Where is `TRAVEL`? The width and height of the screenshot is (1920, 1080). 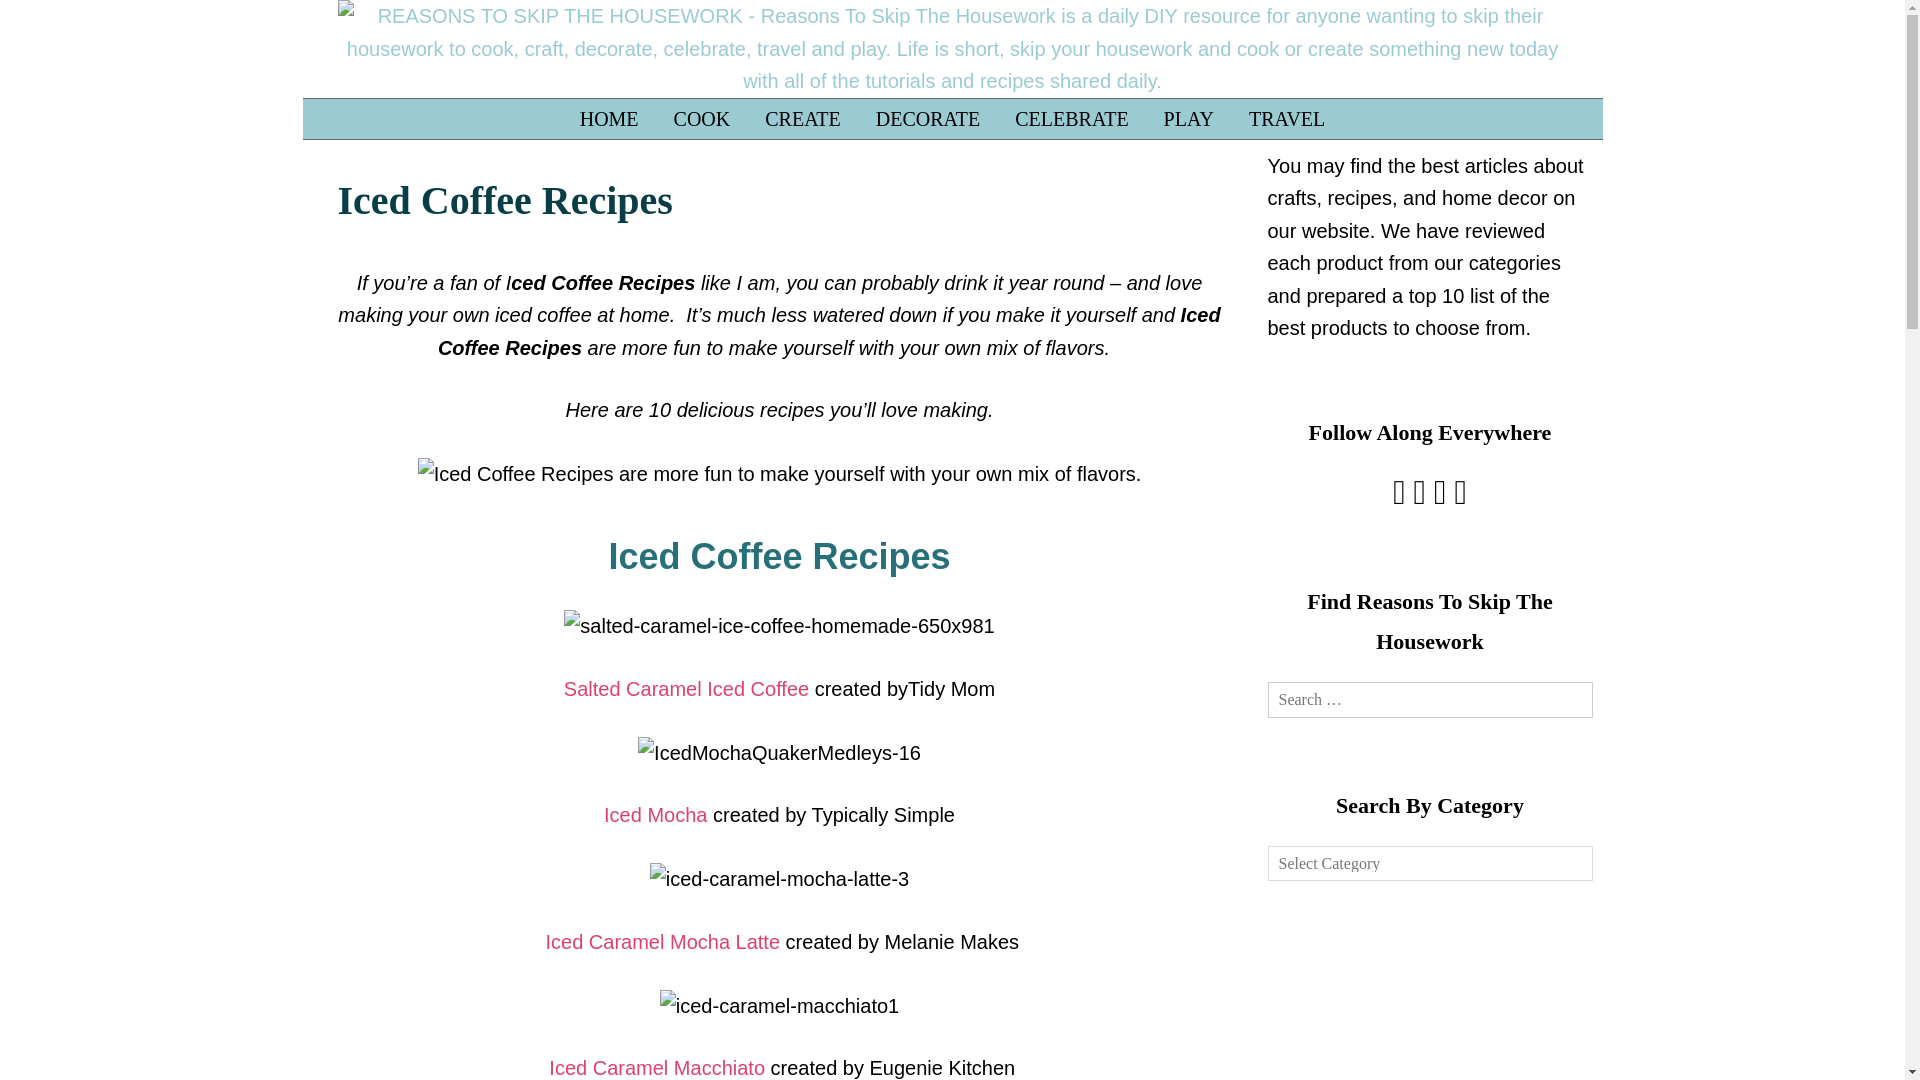 TRAVEL is located at coordinates (1287, 118).